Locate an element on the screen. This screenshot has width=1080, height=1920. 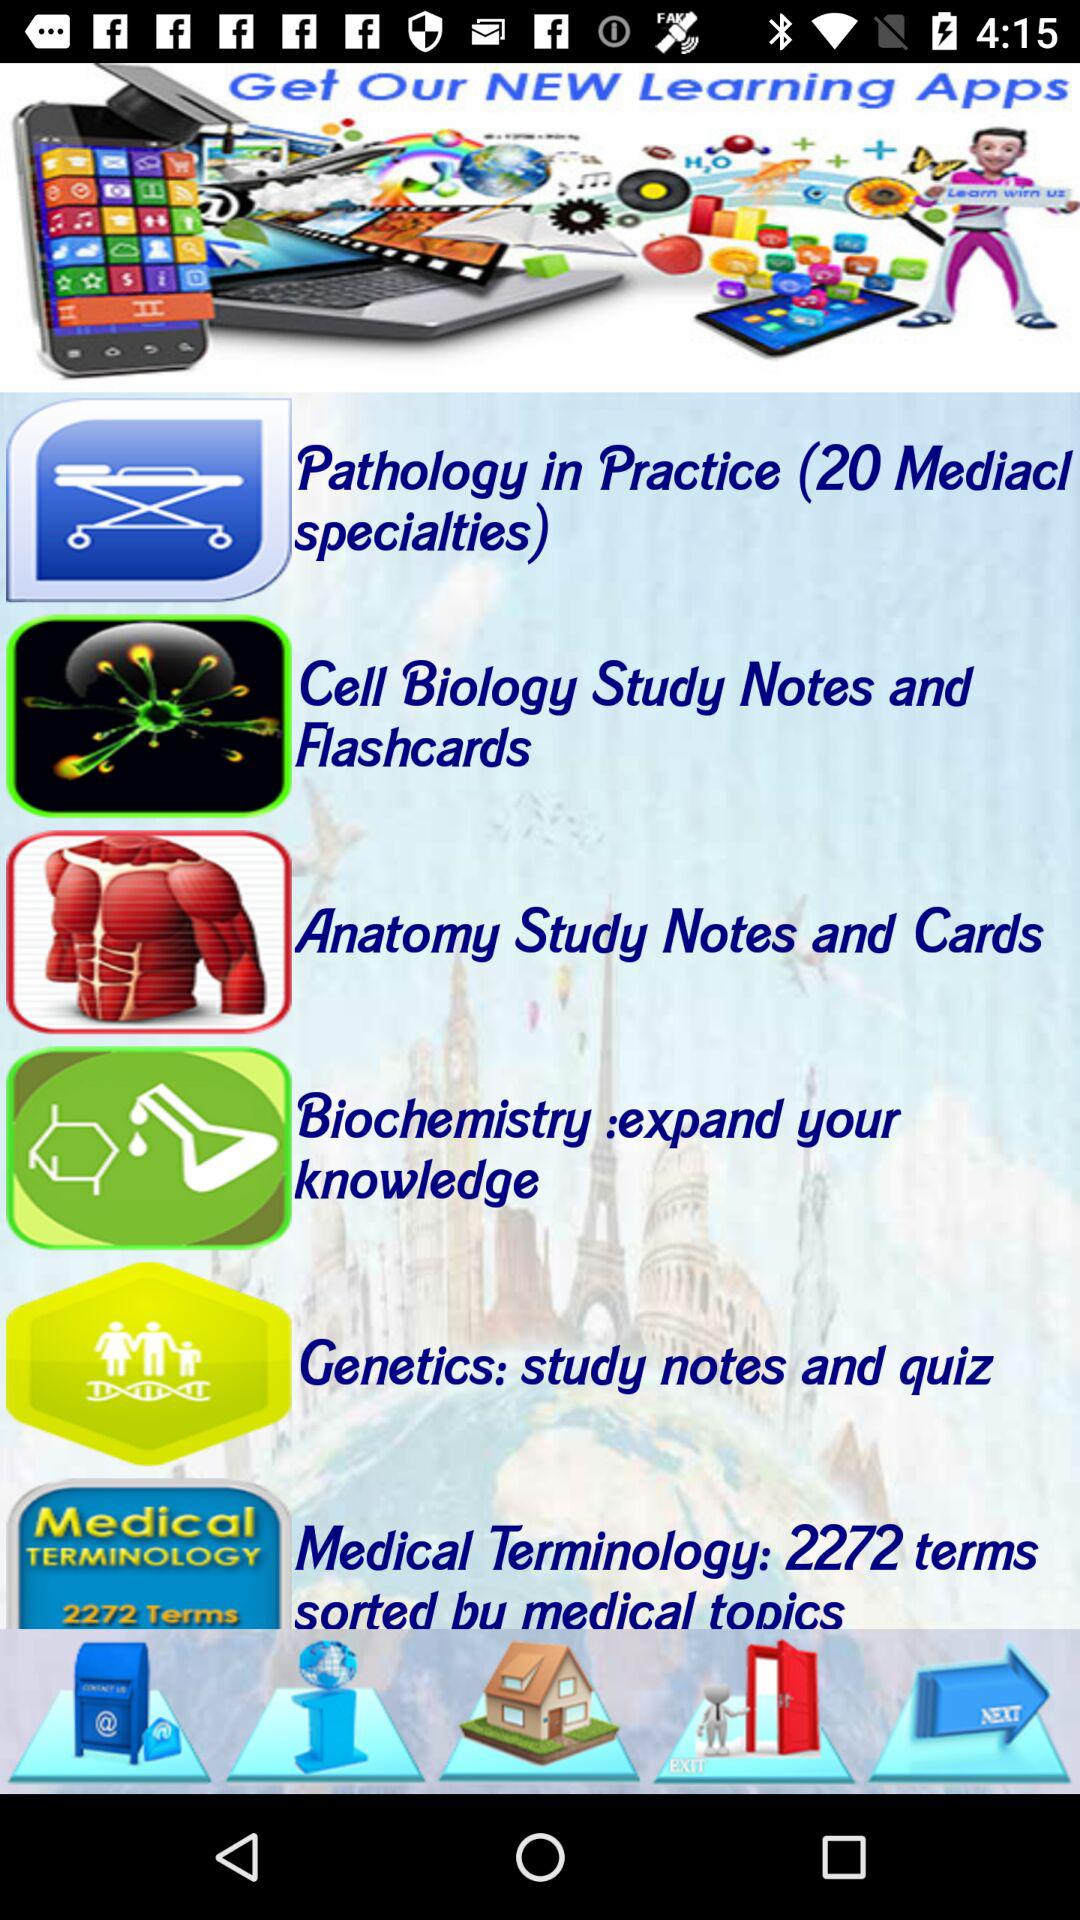
study biochemistry is located at coordinates (148, 1148).